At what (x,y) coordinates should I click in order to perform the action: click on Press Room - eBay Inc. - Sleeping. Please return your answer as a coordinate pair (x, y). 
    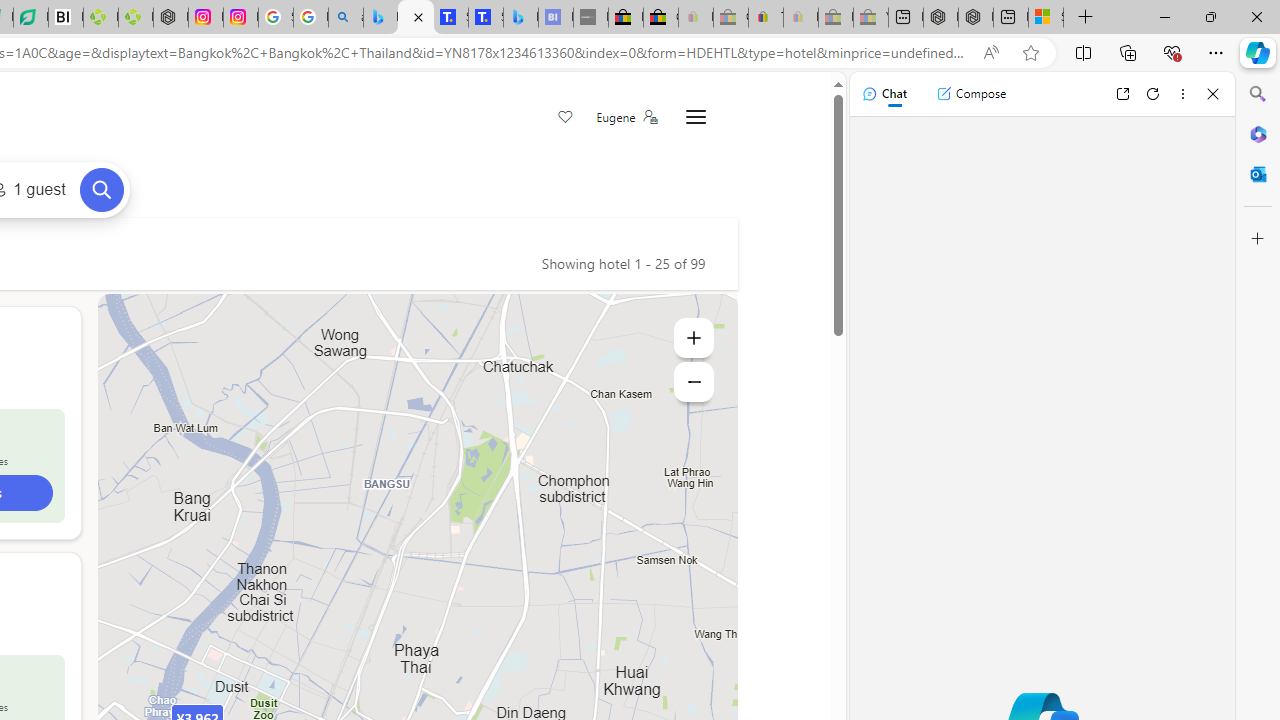
    Looking at the image, I should click on (836, 18).